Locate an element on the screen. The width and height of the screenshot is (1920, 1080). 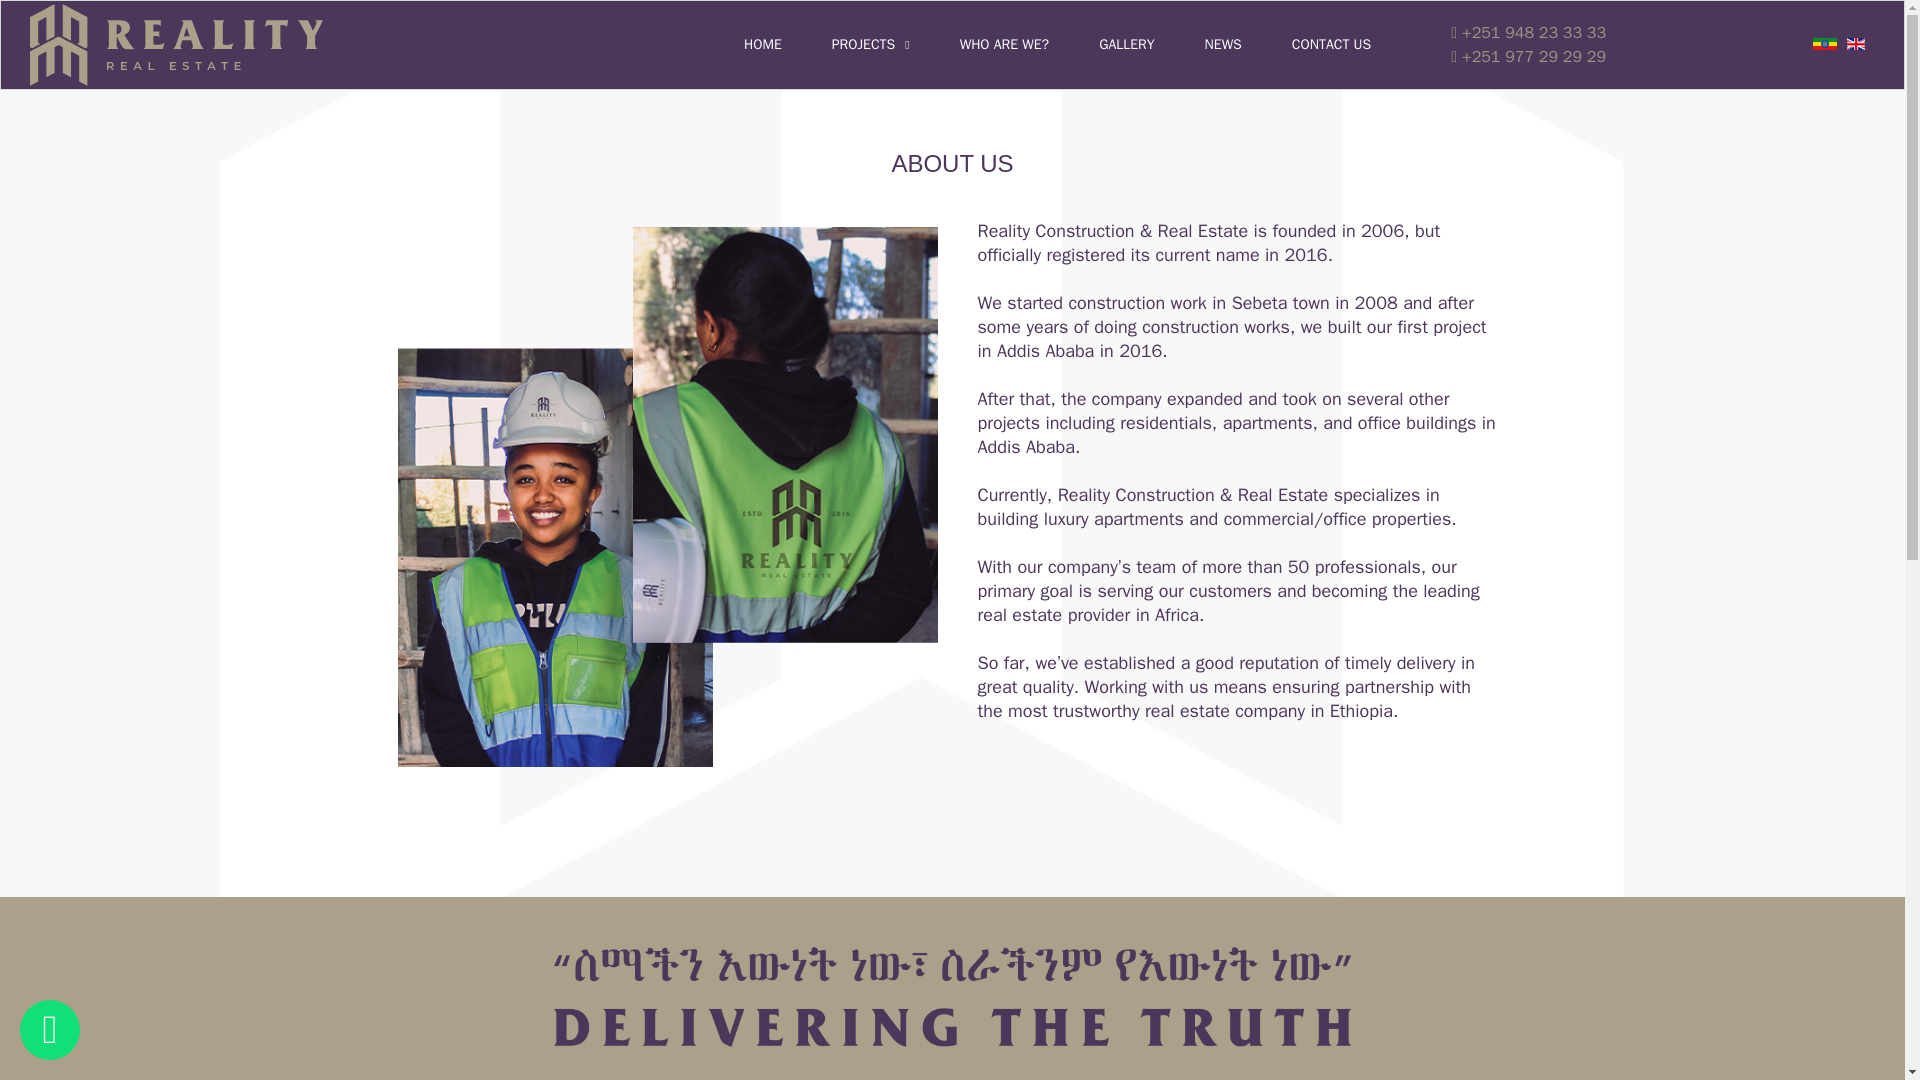
NEWS is located at coordinates (1248, 44).